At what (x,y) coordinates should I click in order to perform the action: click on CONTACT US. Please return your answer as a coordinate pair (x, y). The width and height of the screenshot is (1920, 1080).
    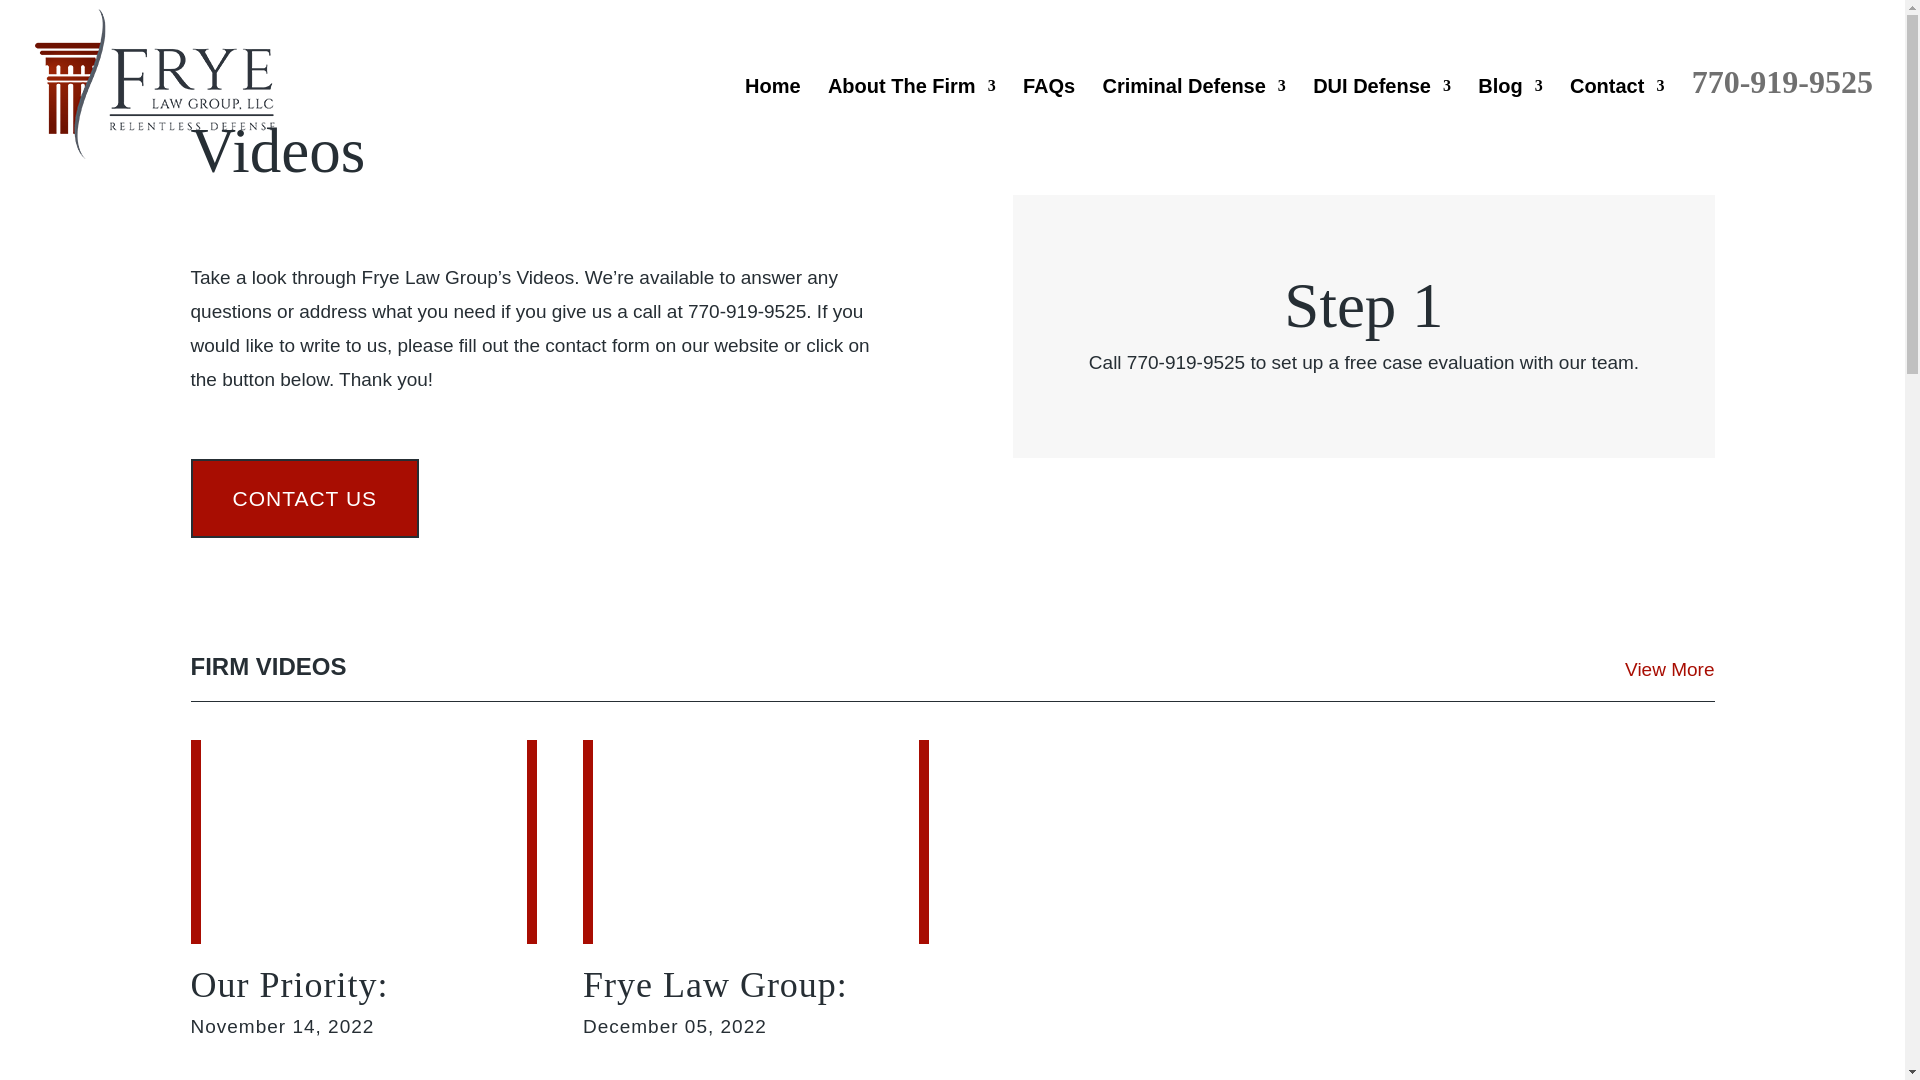
    Looking at the image, I should click on (304, 498).